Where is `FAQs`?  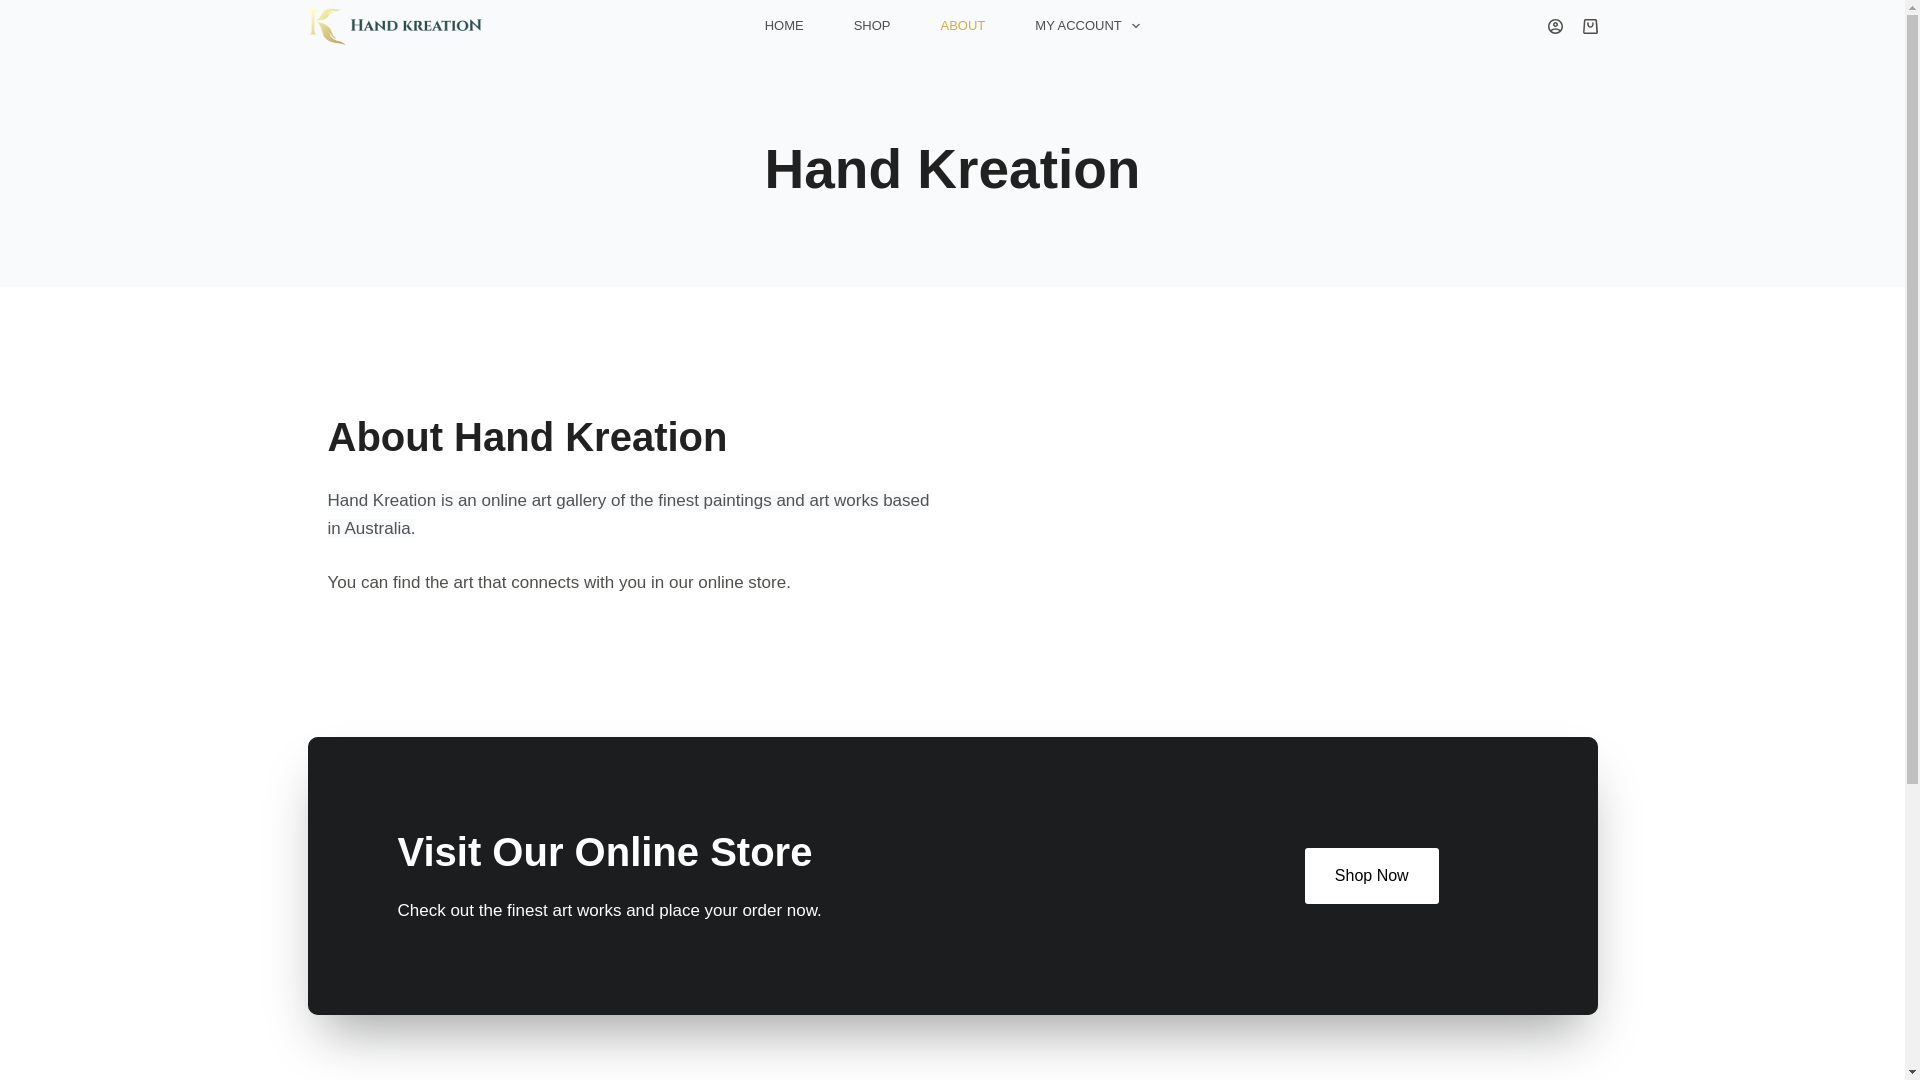
FAQs is located at coordinates (329, 925).